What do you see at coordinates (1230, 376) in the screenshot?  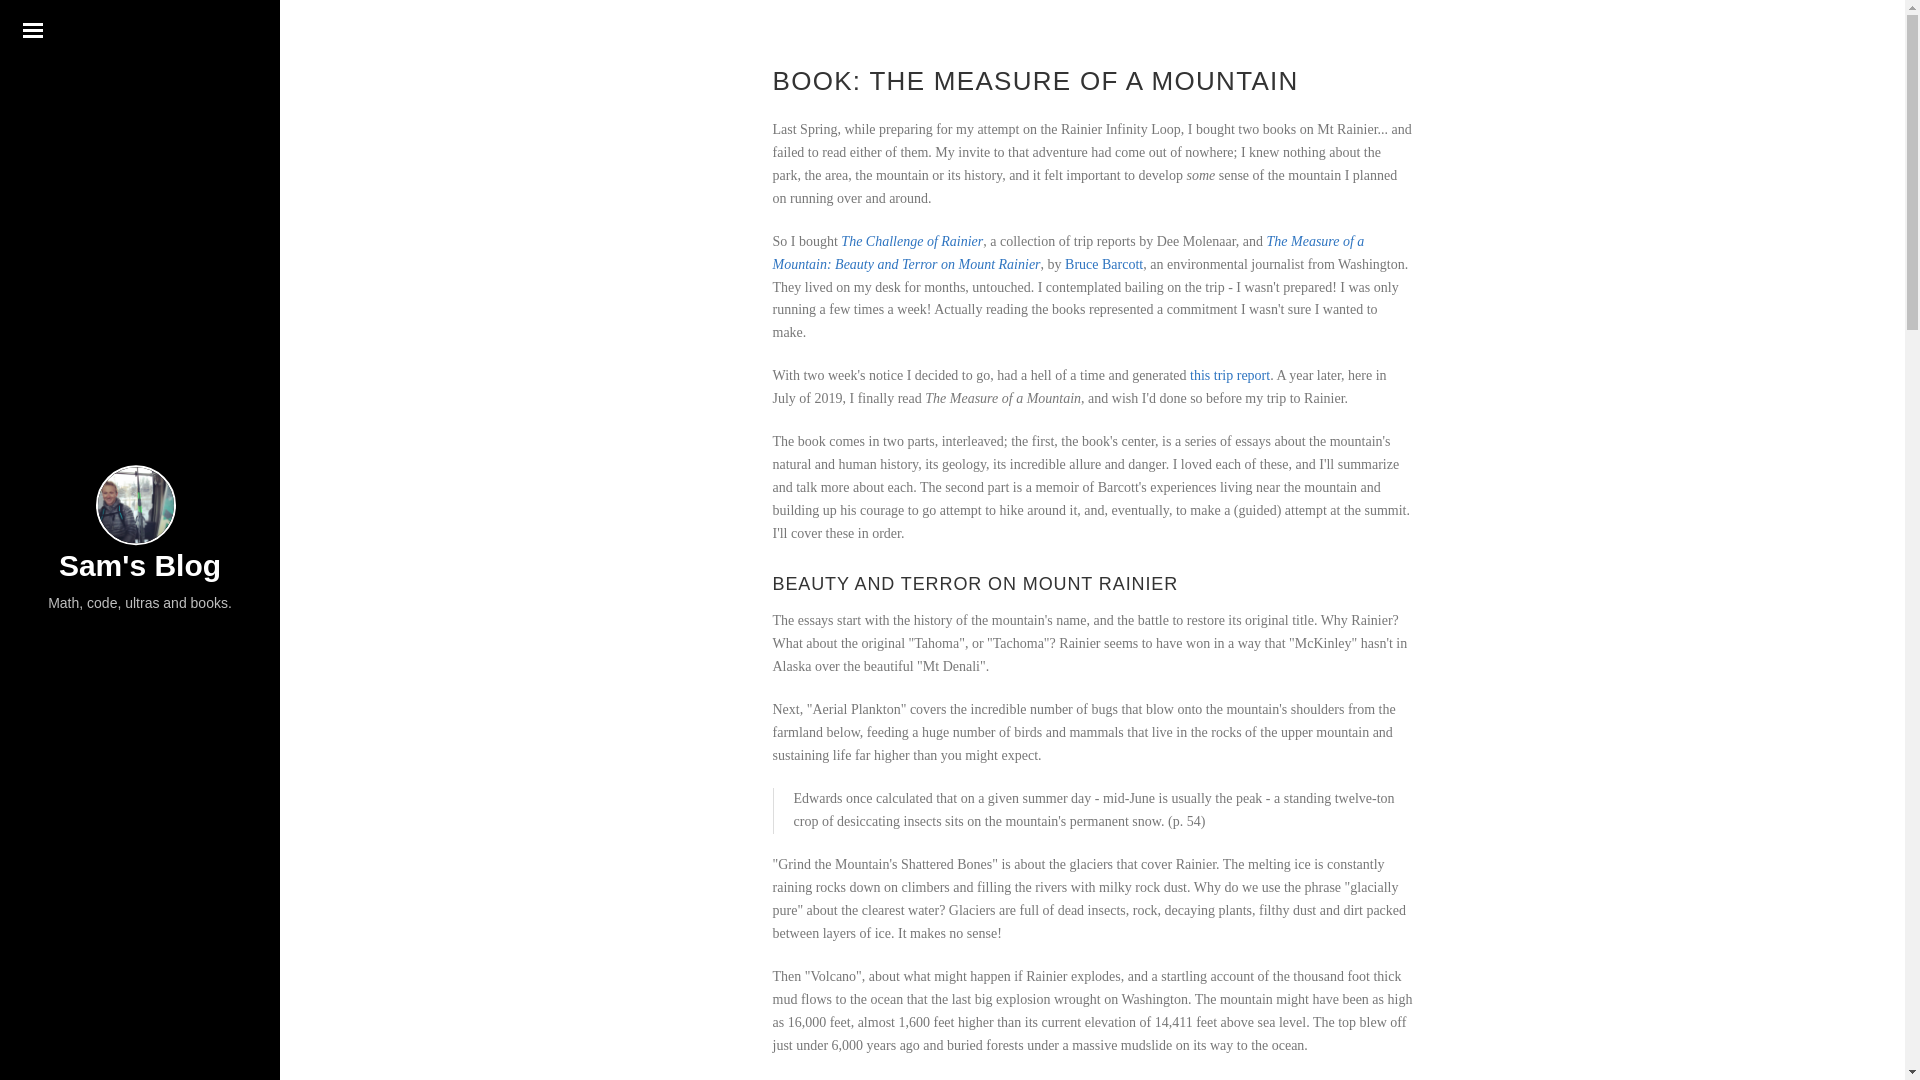 I see `this trip report` at bounding box center [1230, 376].